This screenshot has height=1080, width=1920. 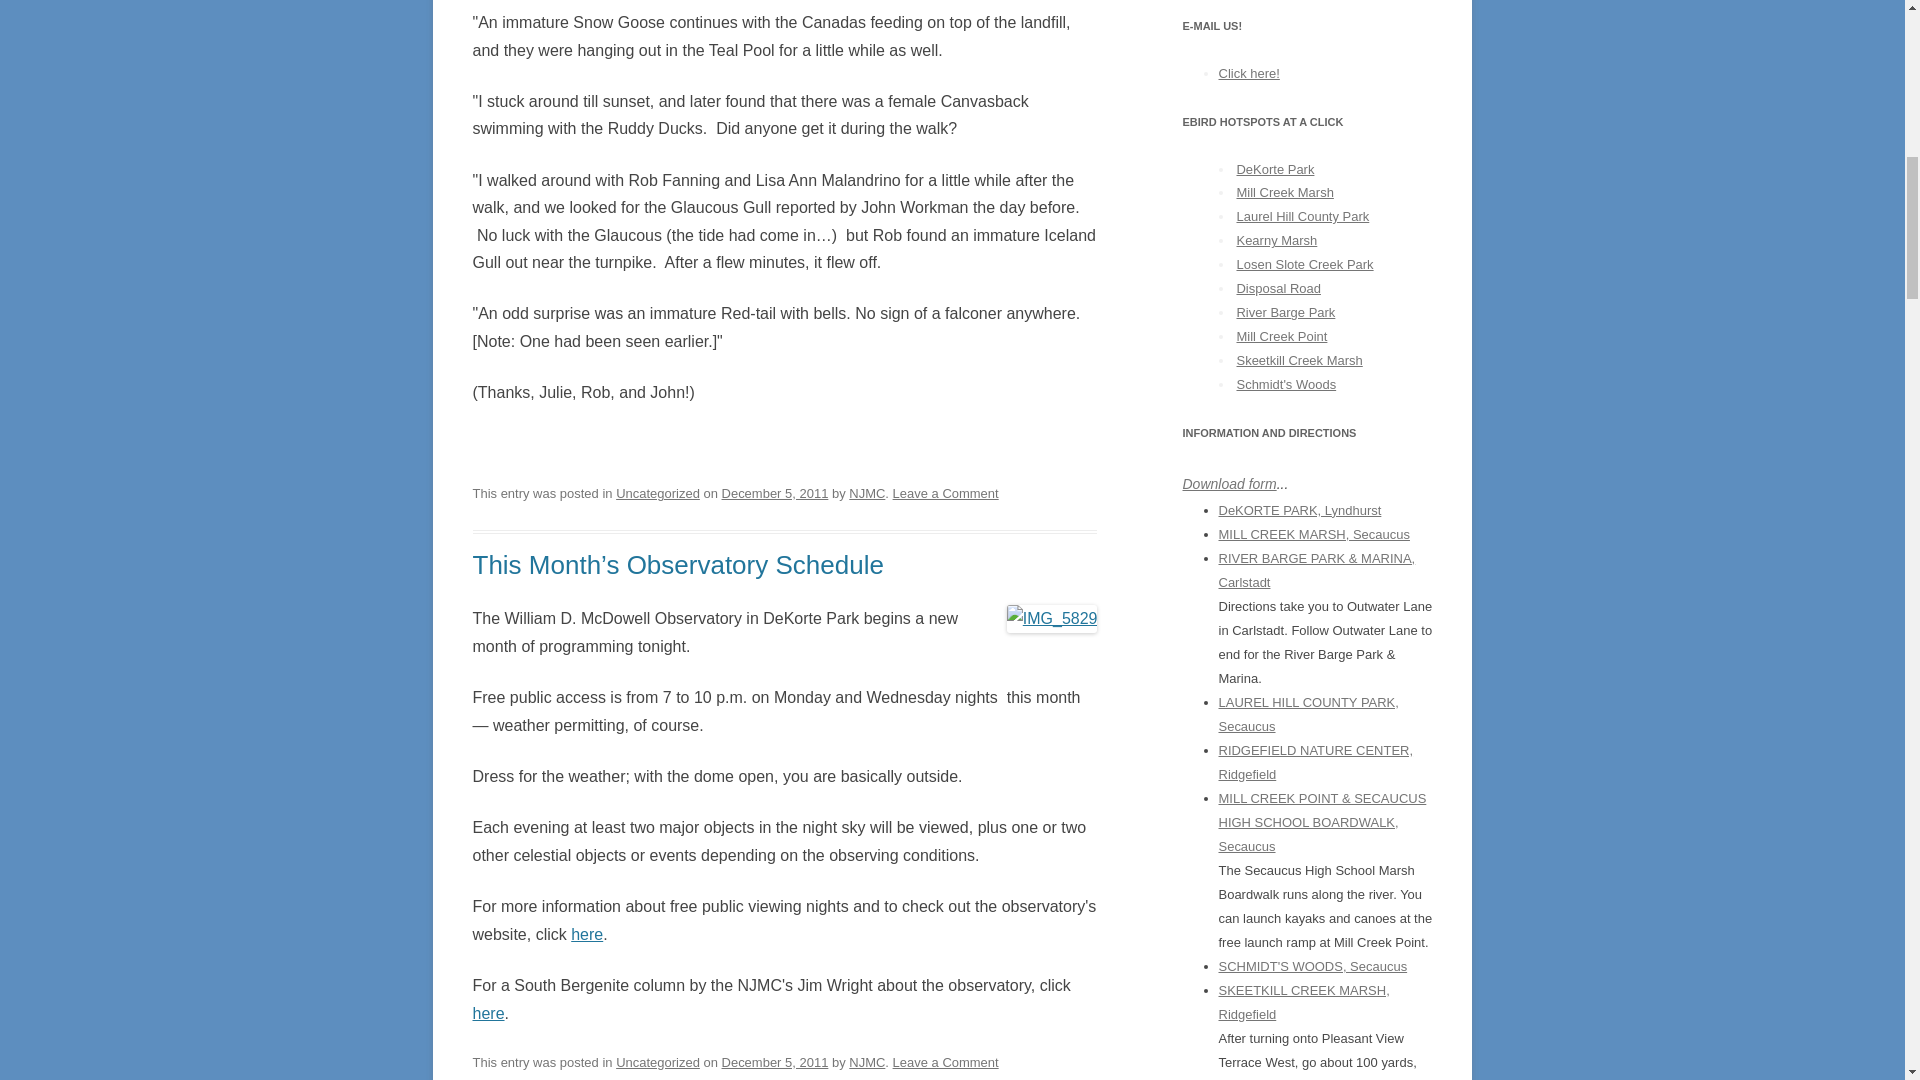 What do you see at coordinates (775, 494) in the screenshot?
I see `December 5, 2011` at bounding box center [775, 494].